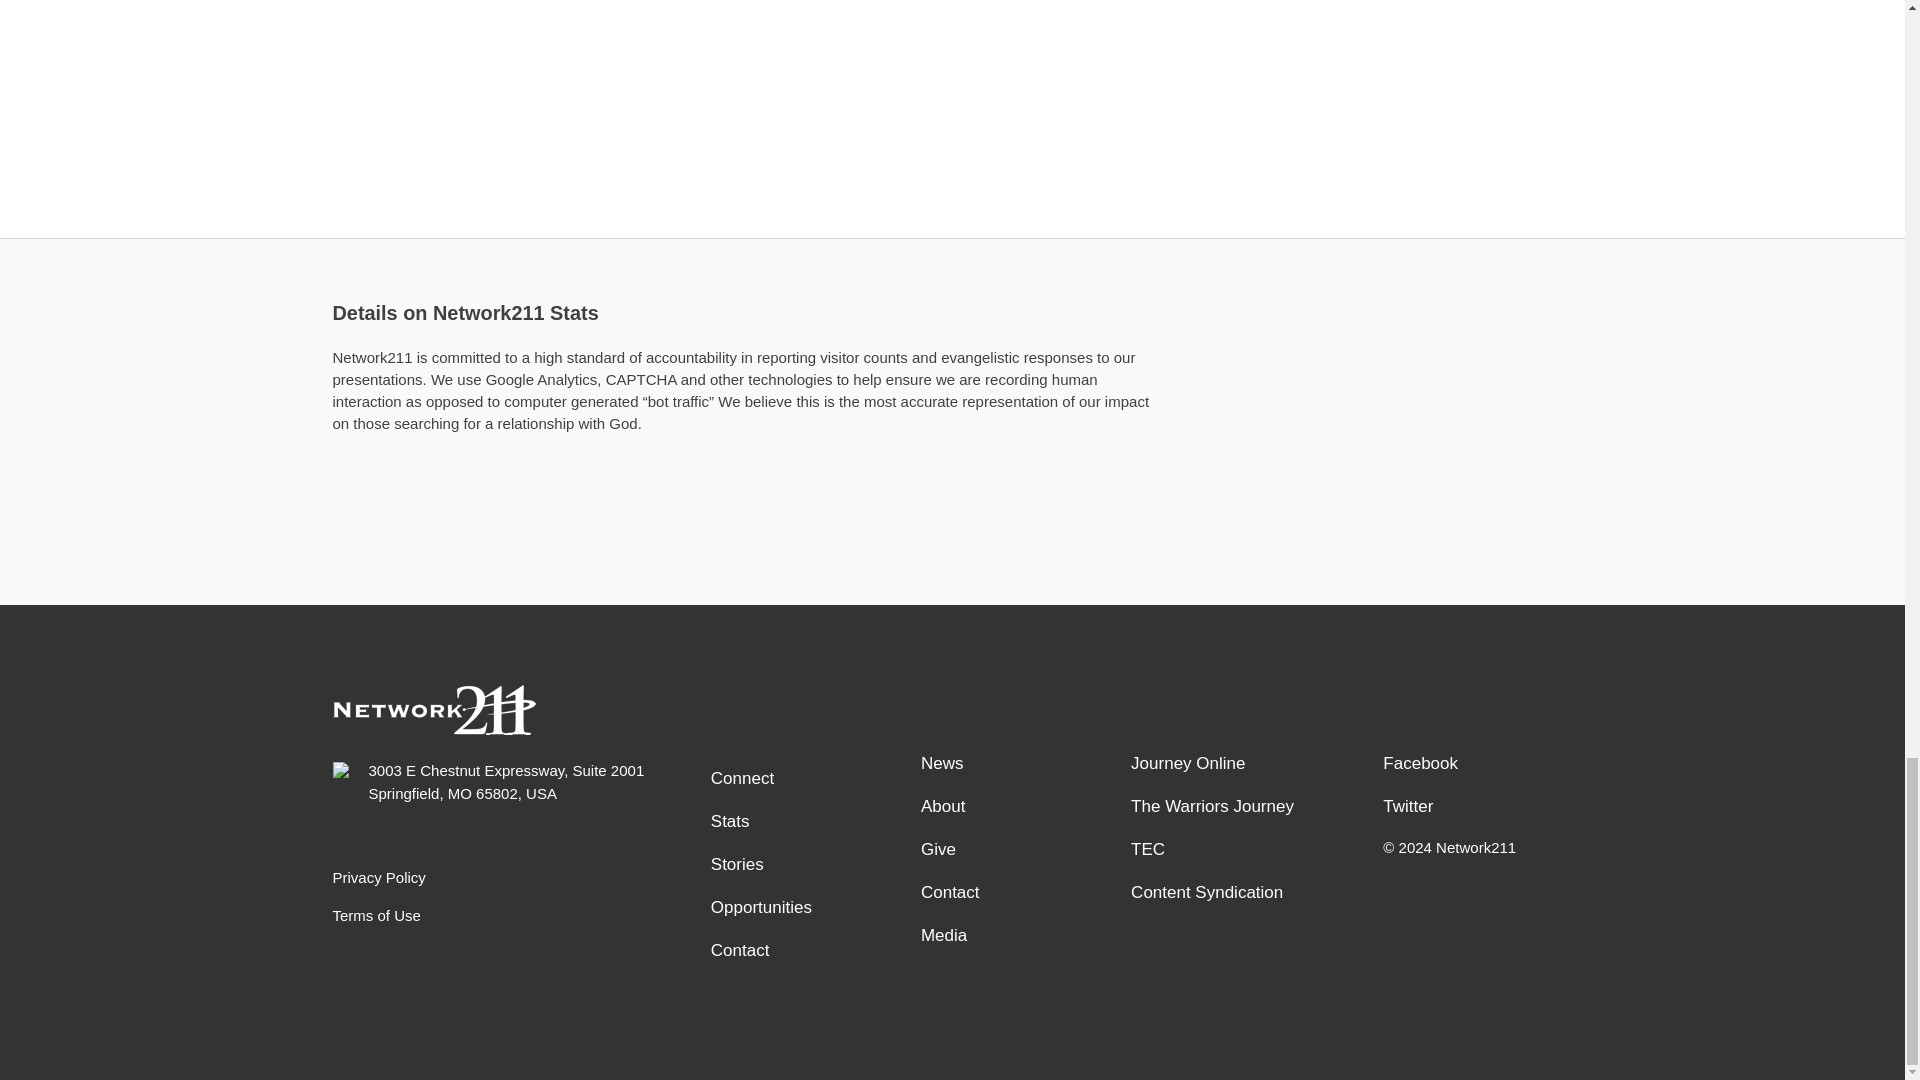  What do you see at coordinates (805, 778) in the screenshot?
I see `Connect` at bounding box center [805, 778].